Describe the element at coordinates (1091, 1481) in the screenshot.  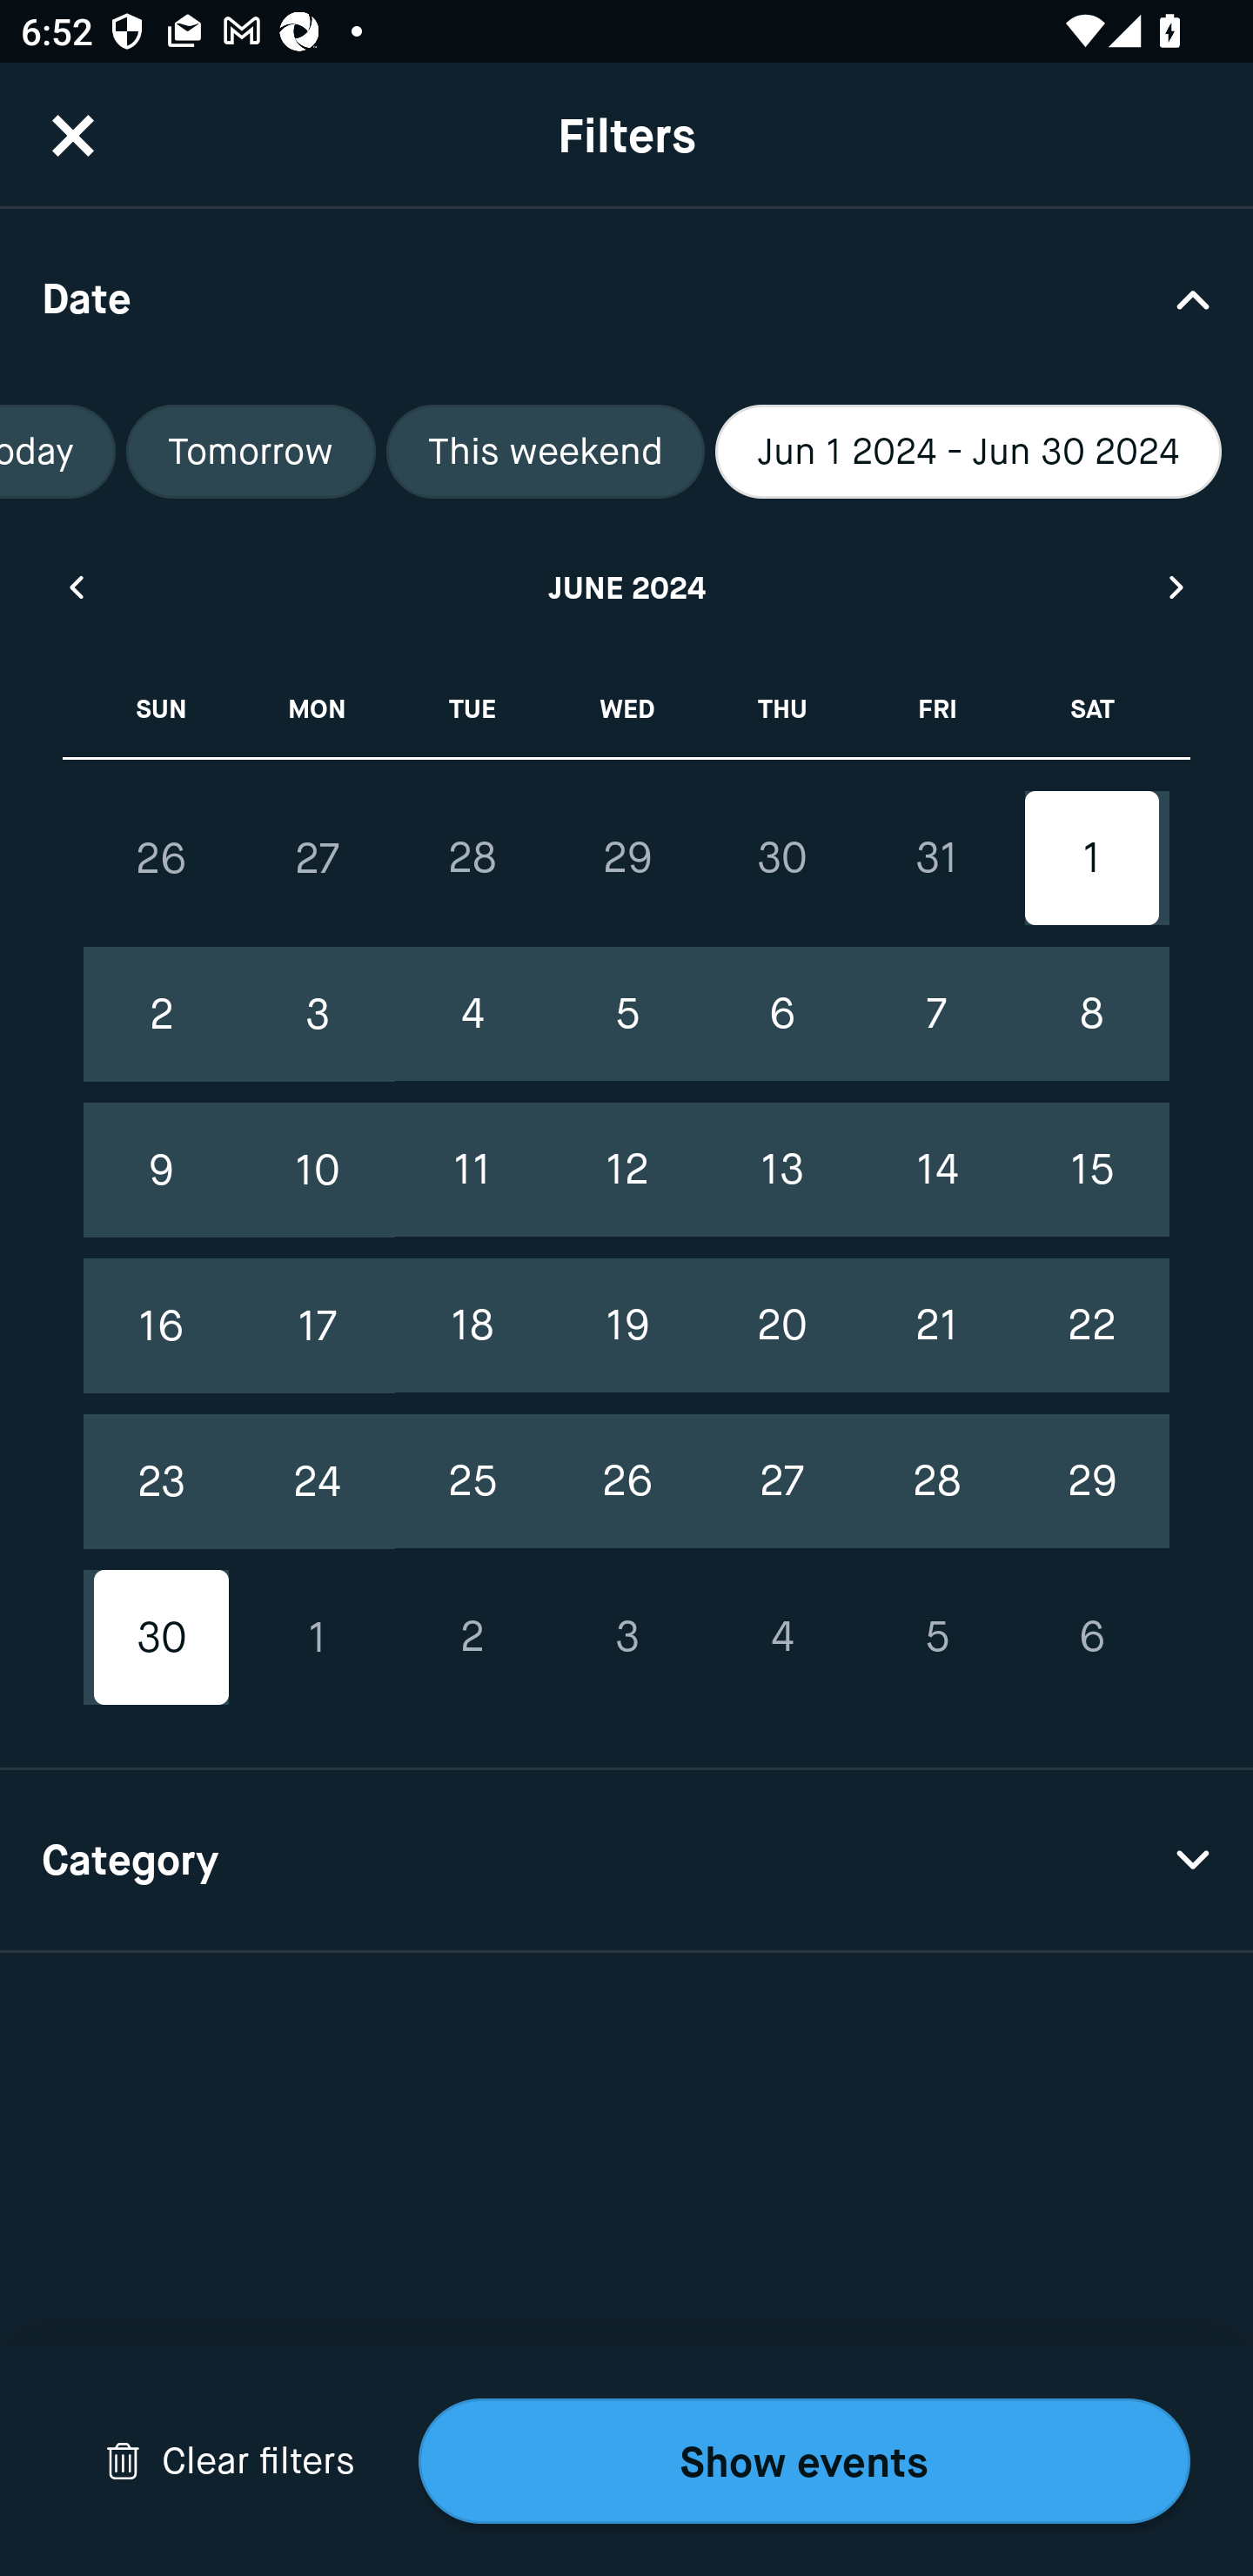
I see `29` at that location.